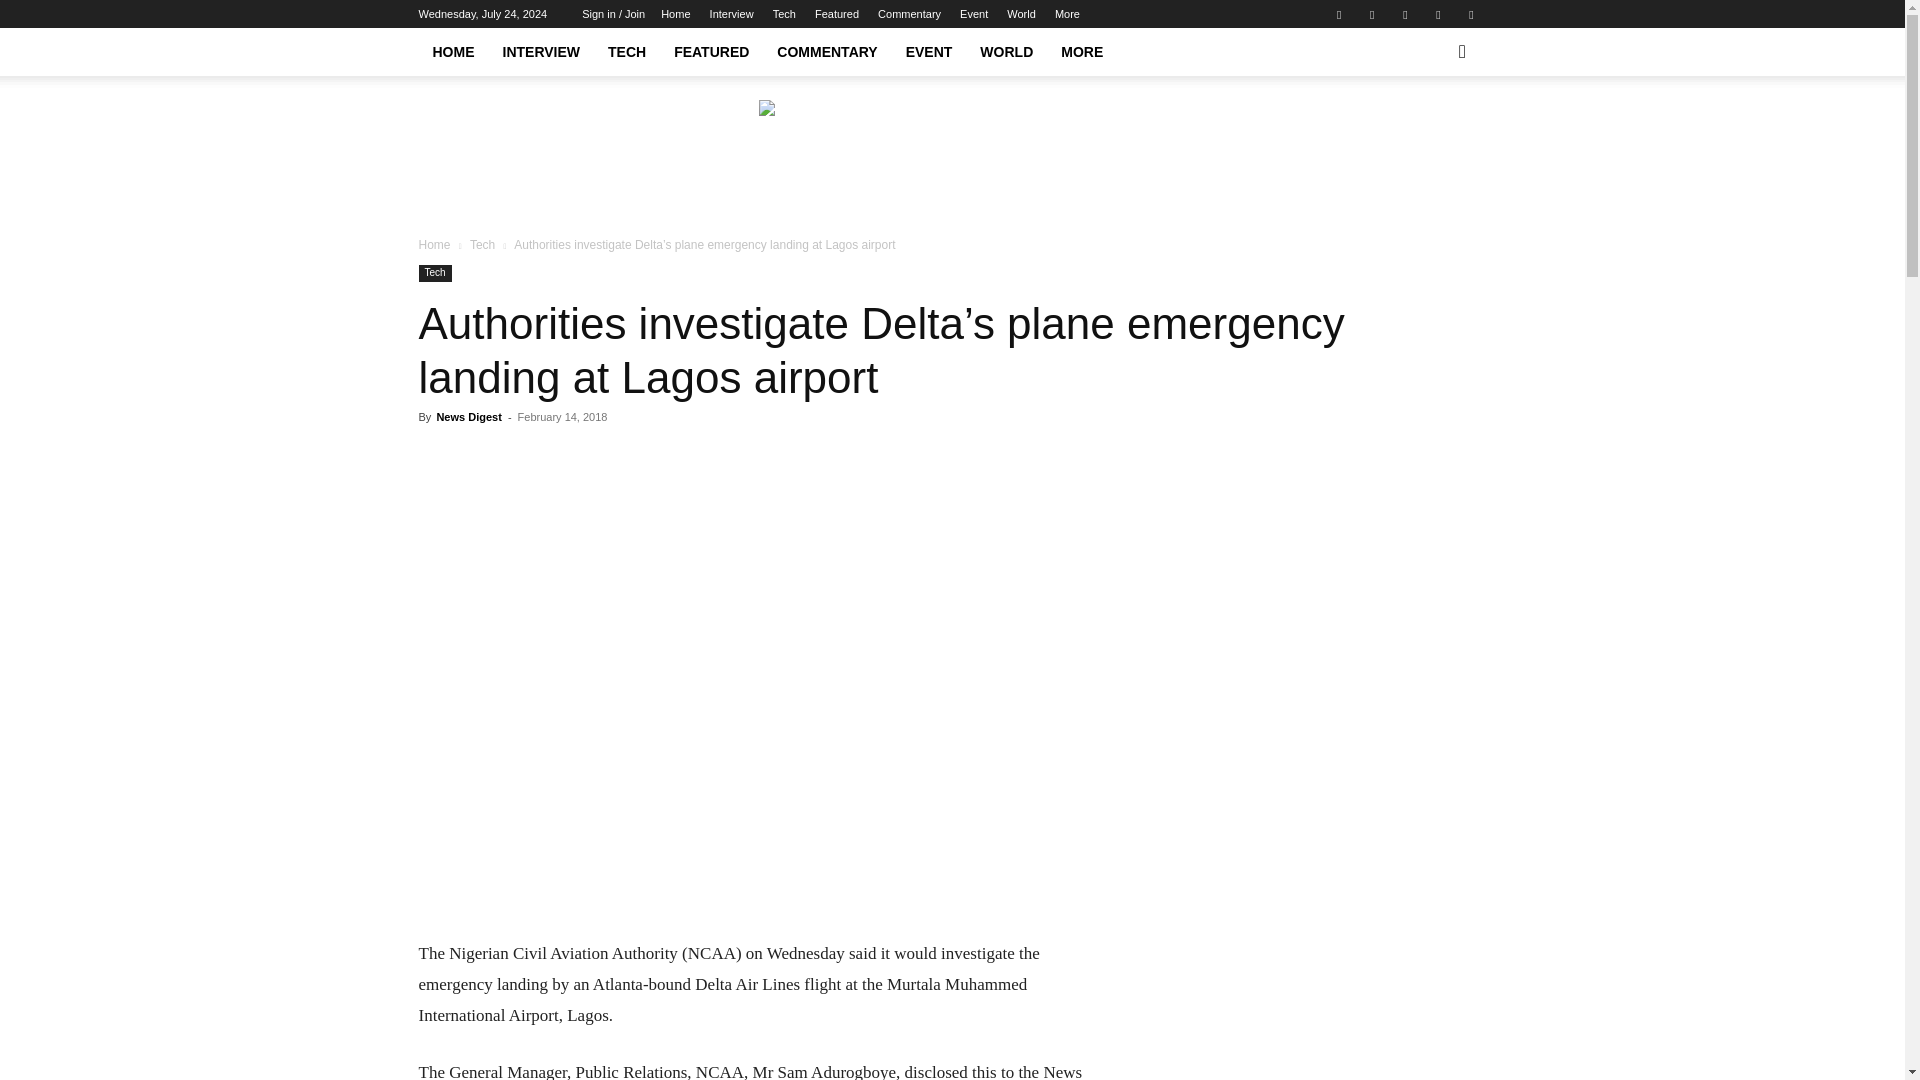 The width and height of the screenshot is (1920, 1080). I want to click on Vimeo, so click(1405, 14).